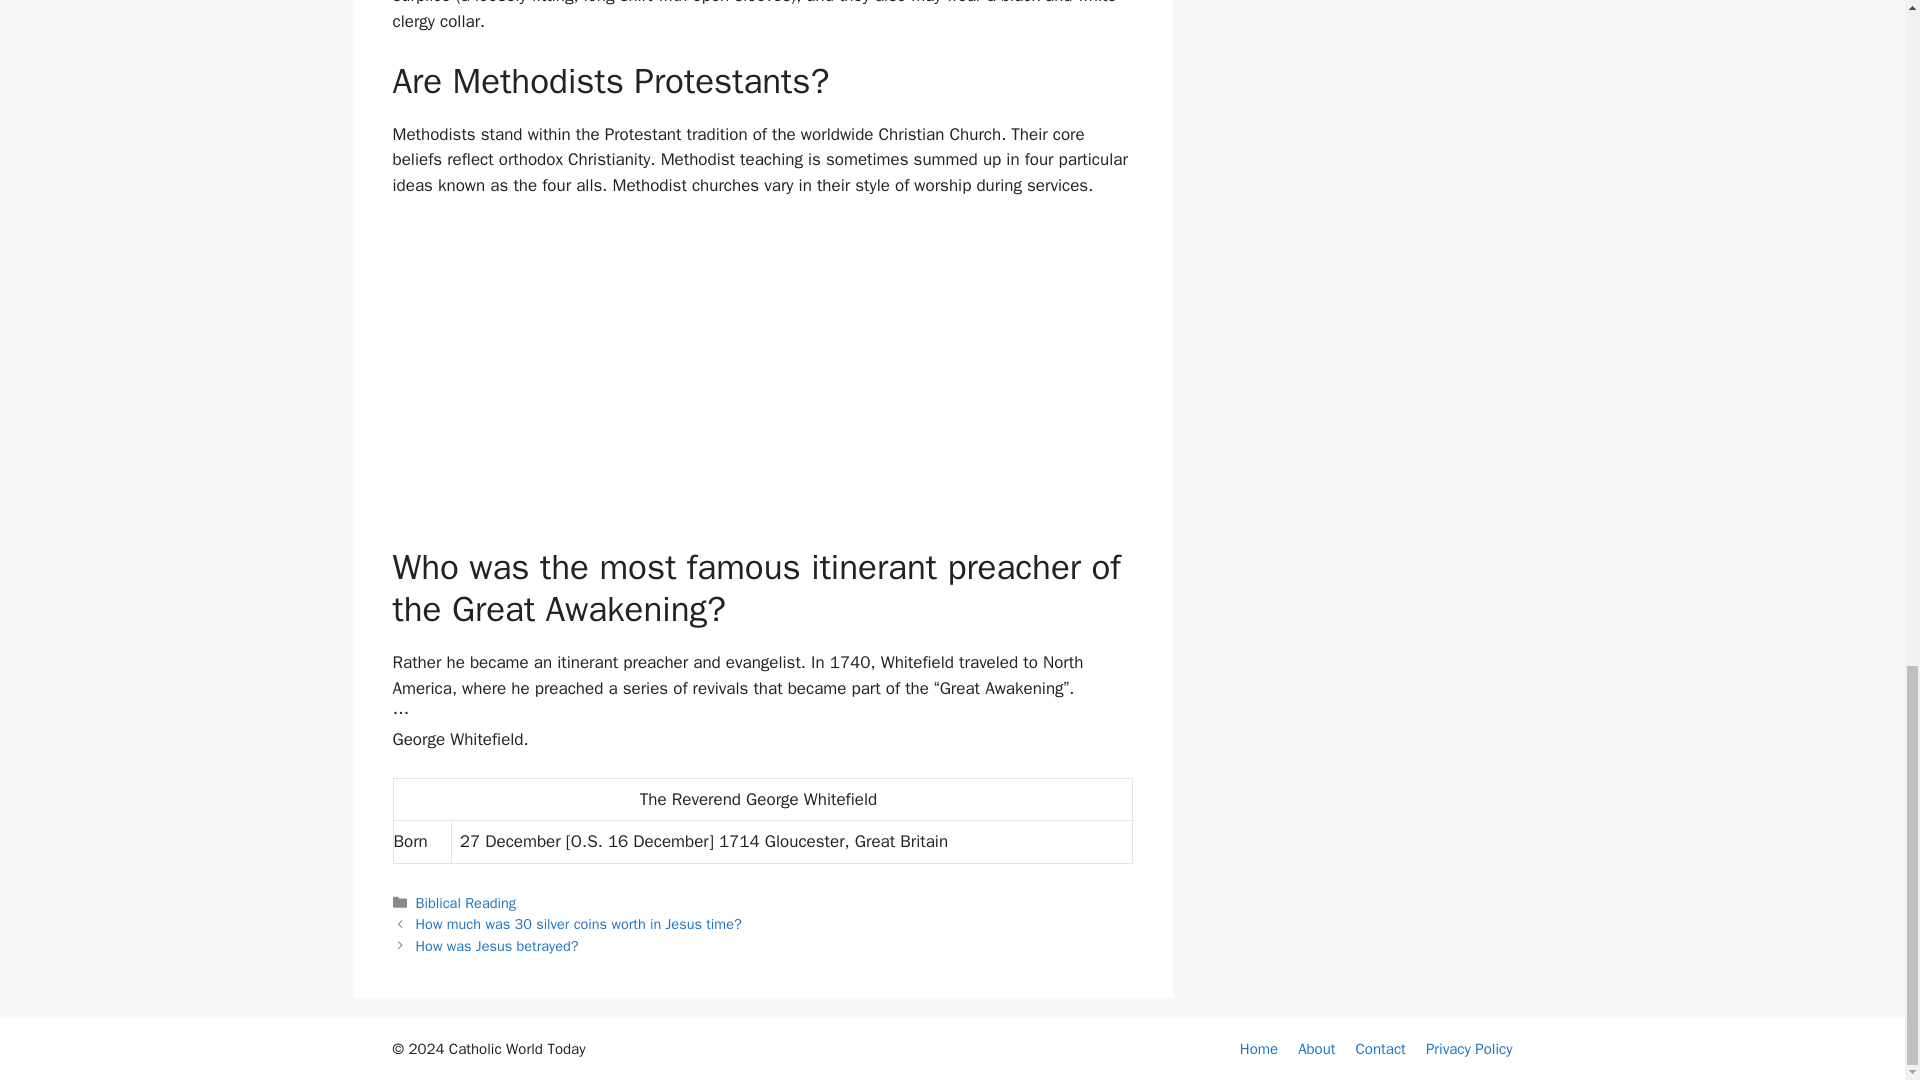  What do you see at coordinates (1469, 1049) in the screenshot?
I see `Privacy Policy` at bounding box center [1469, 1049].